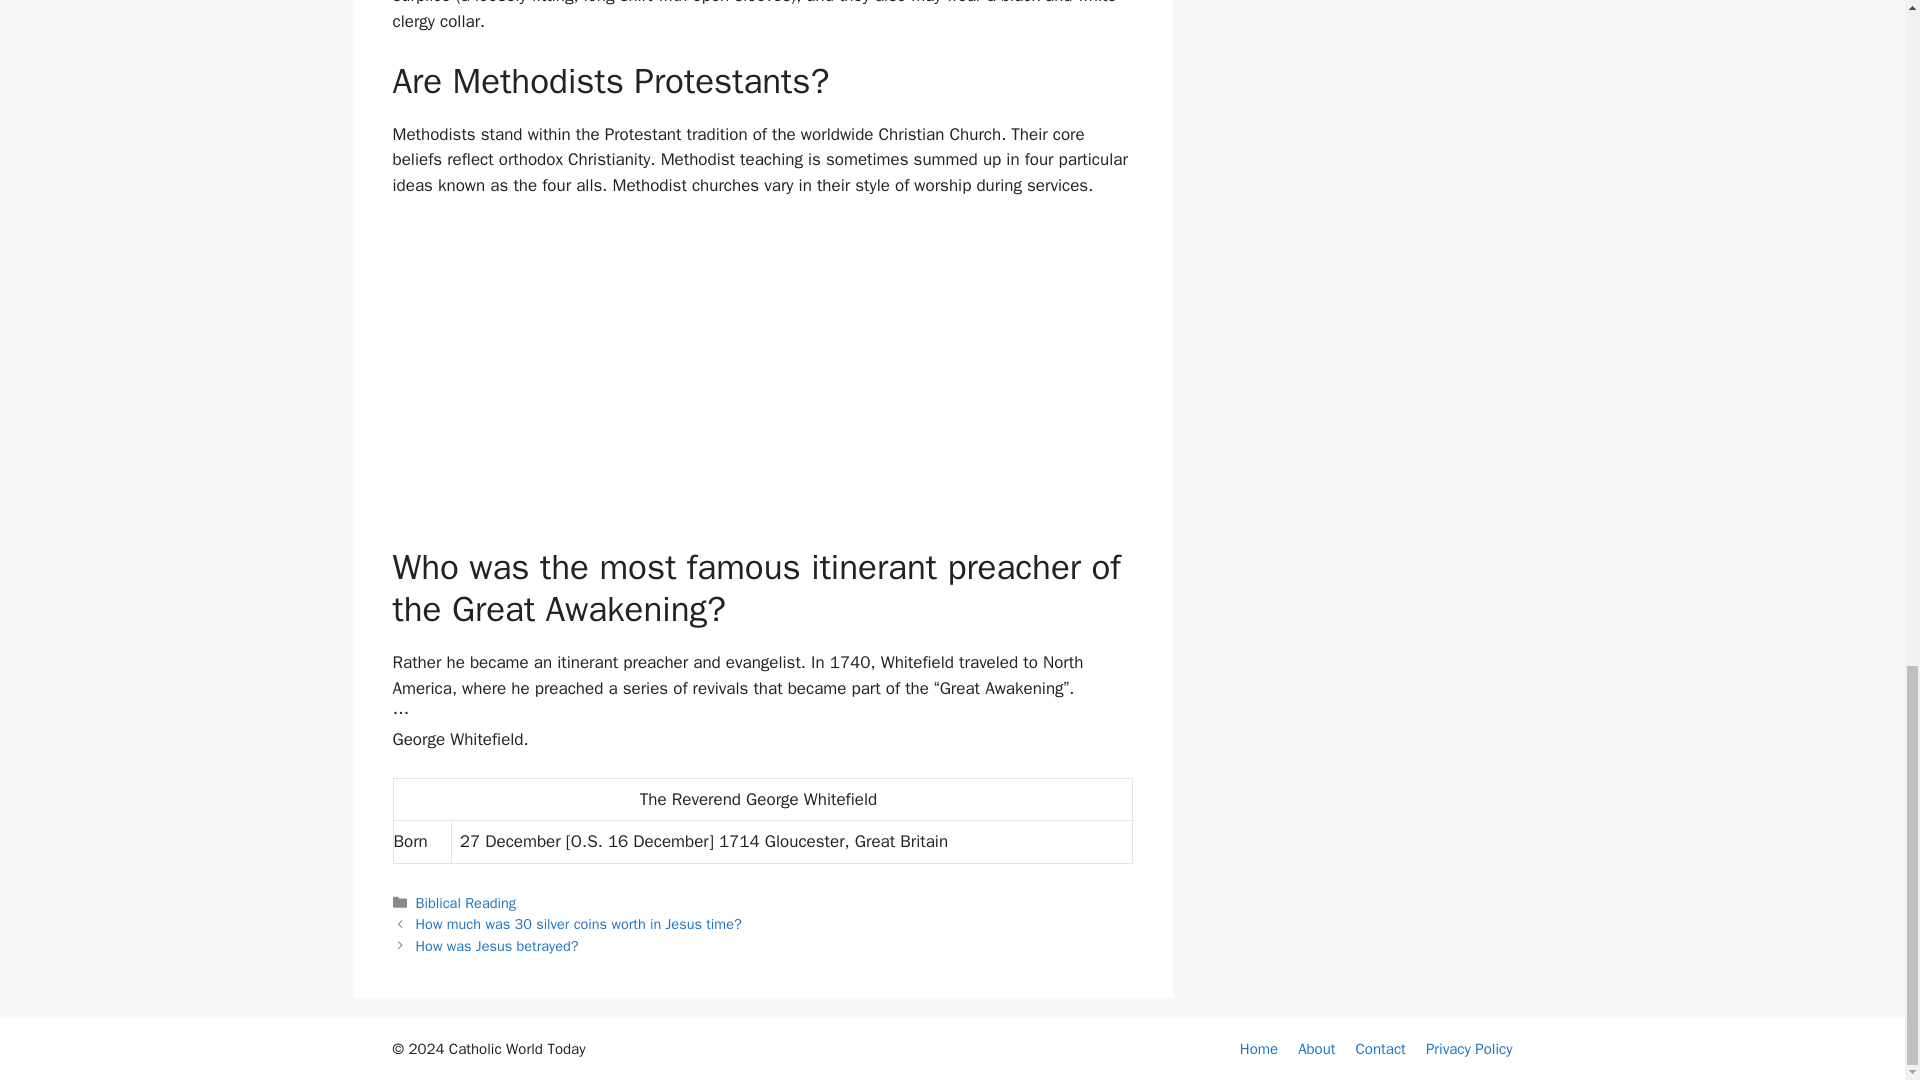  What do you see at coordinates (1469, 1049) in the screenshot?
I see `Privacy Policy` at bounding box center [1469, 1049].